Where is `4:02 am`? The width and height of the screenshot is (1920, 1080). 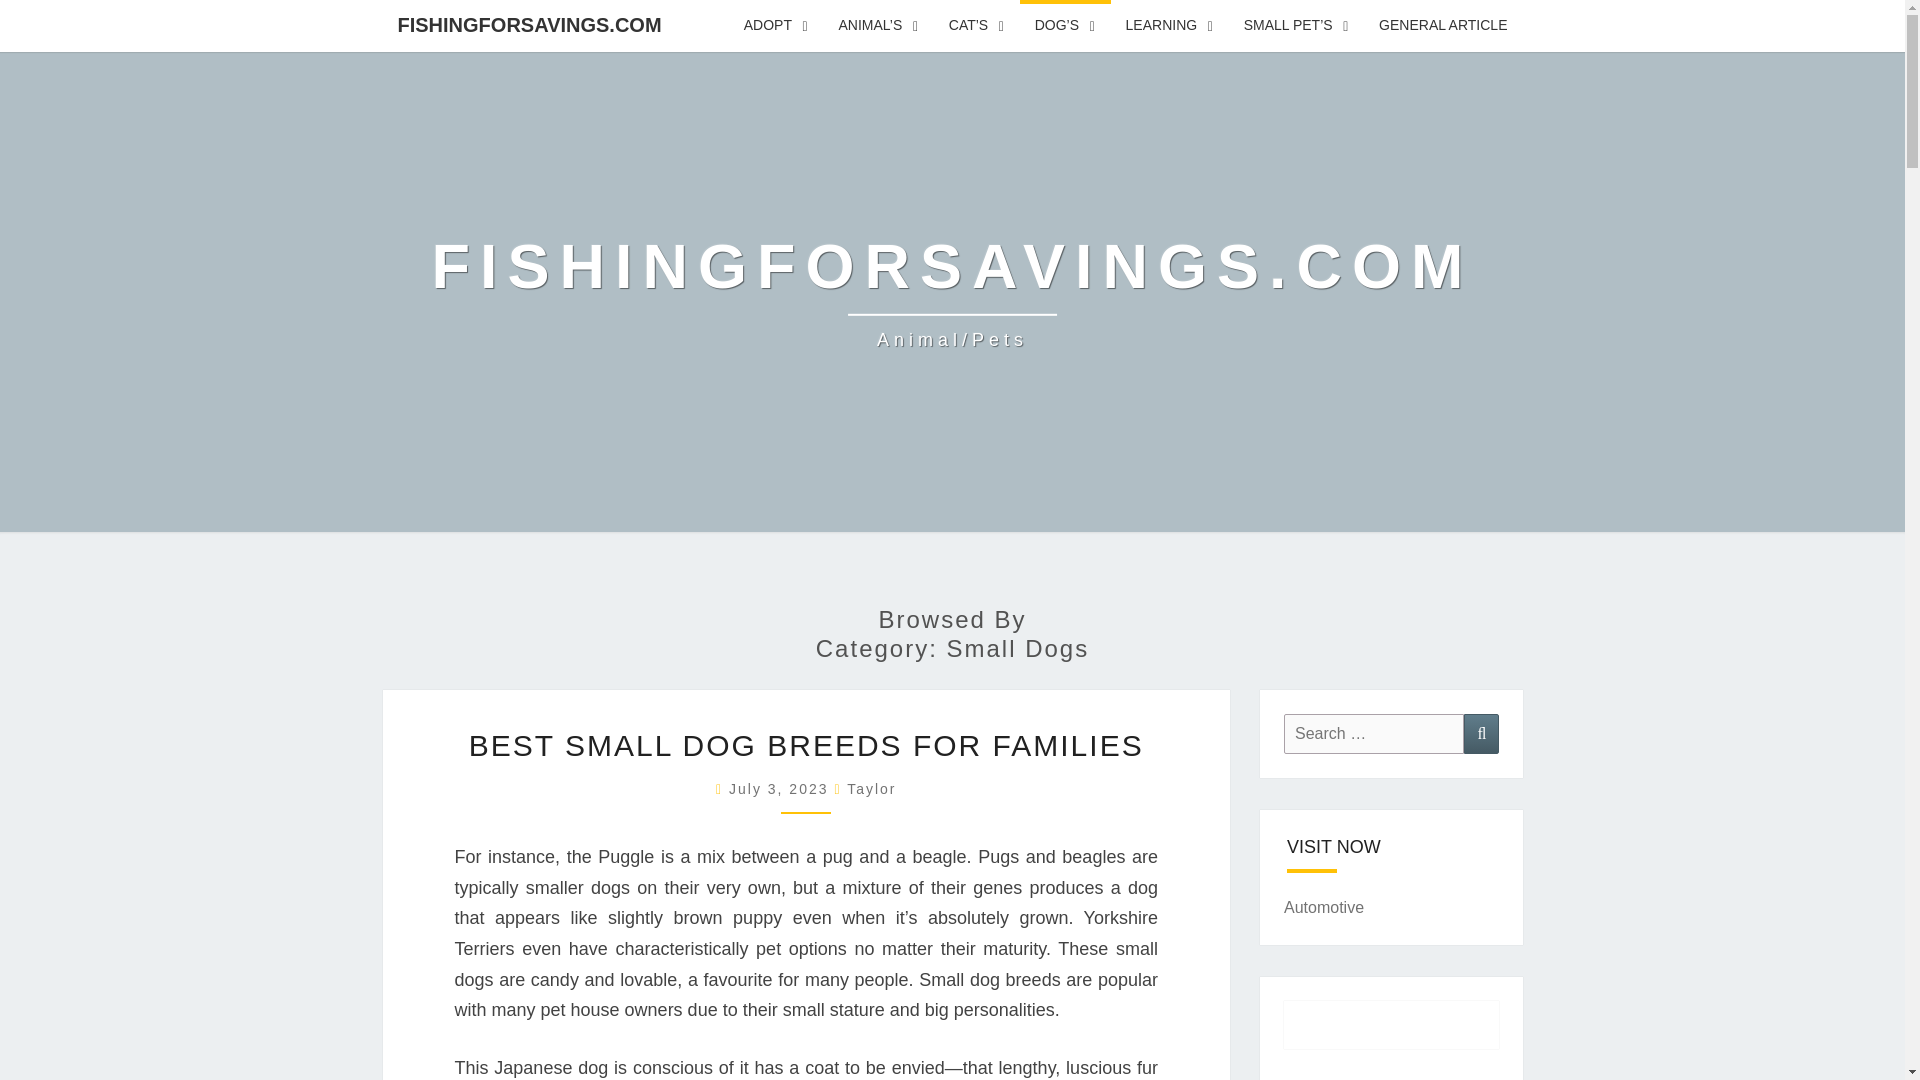 4:02 am is located at coordinates (781, 788).